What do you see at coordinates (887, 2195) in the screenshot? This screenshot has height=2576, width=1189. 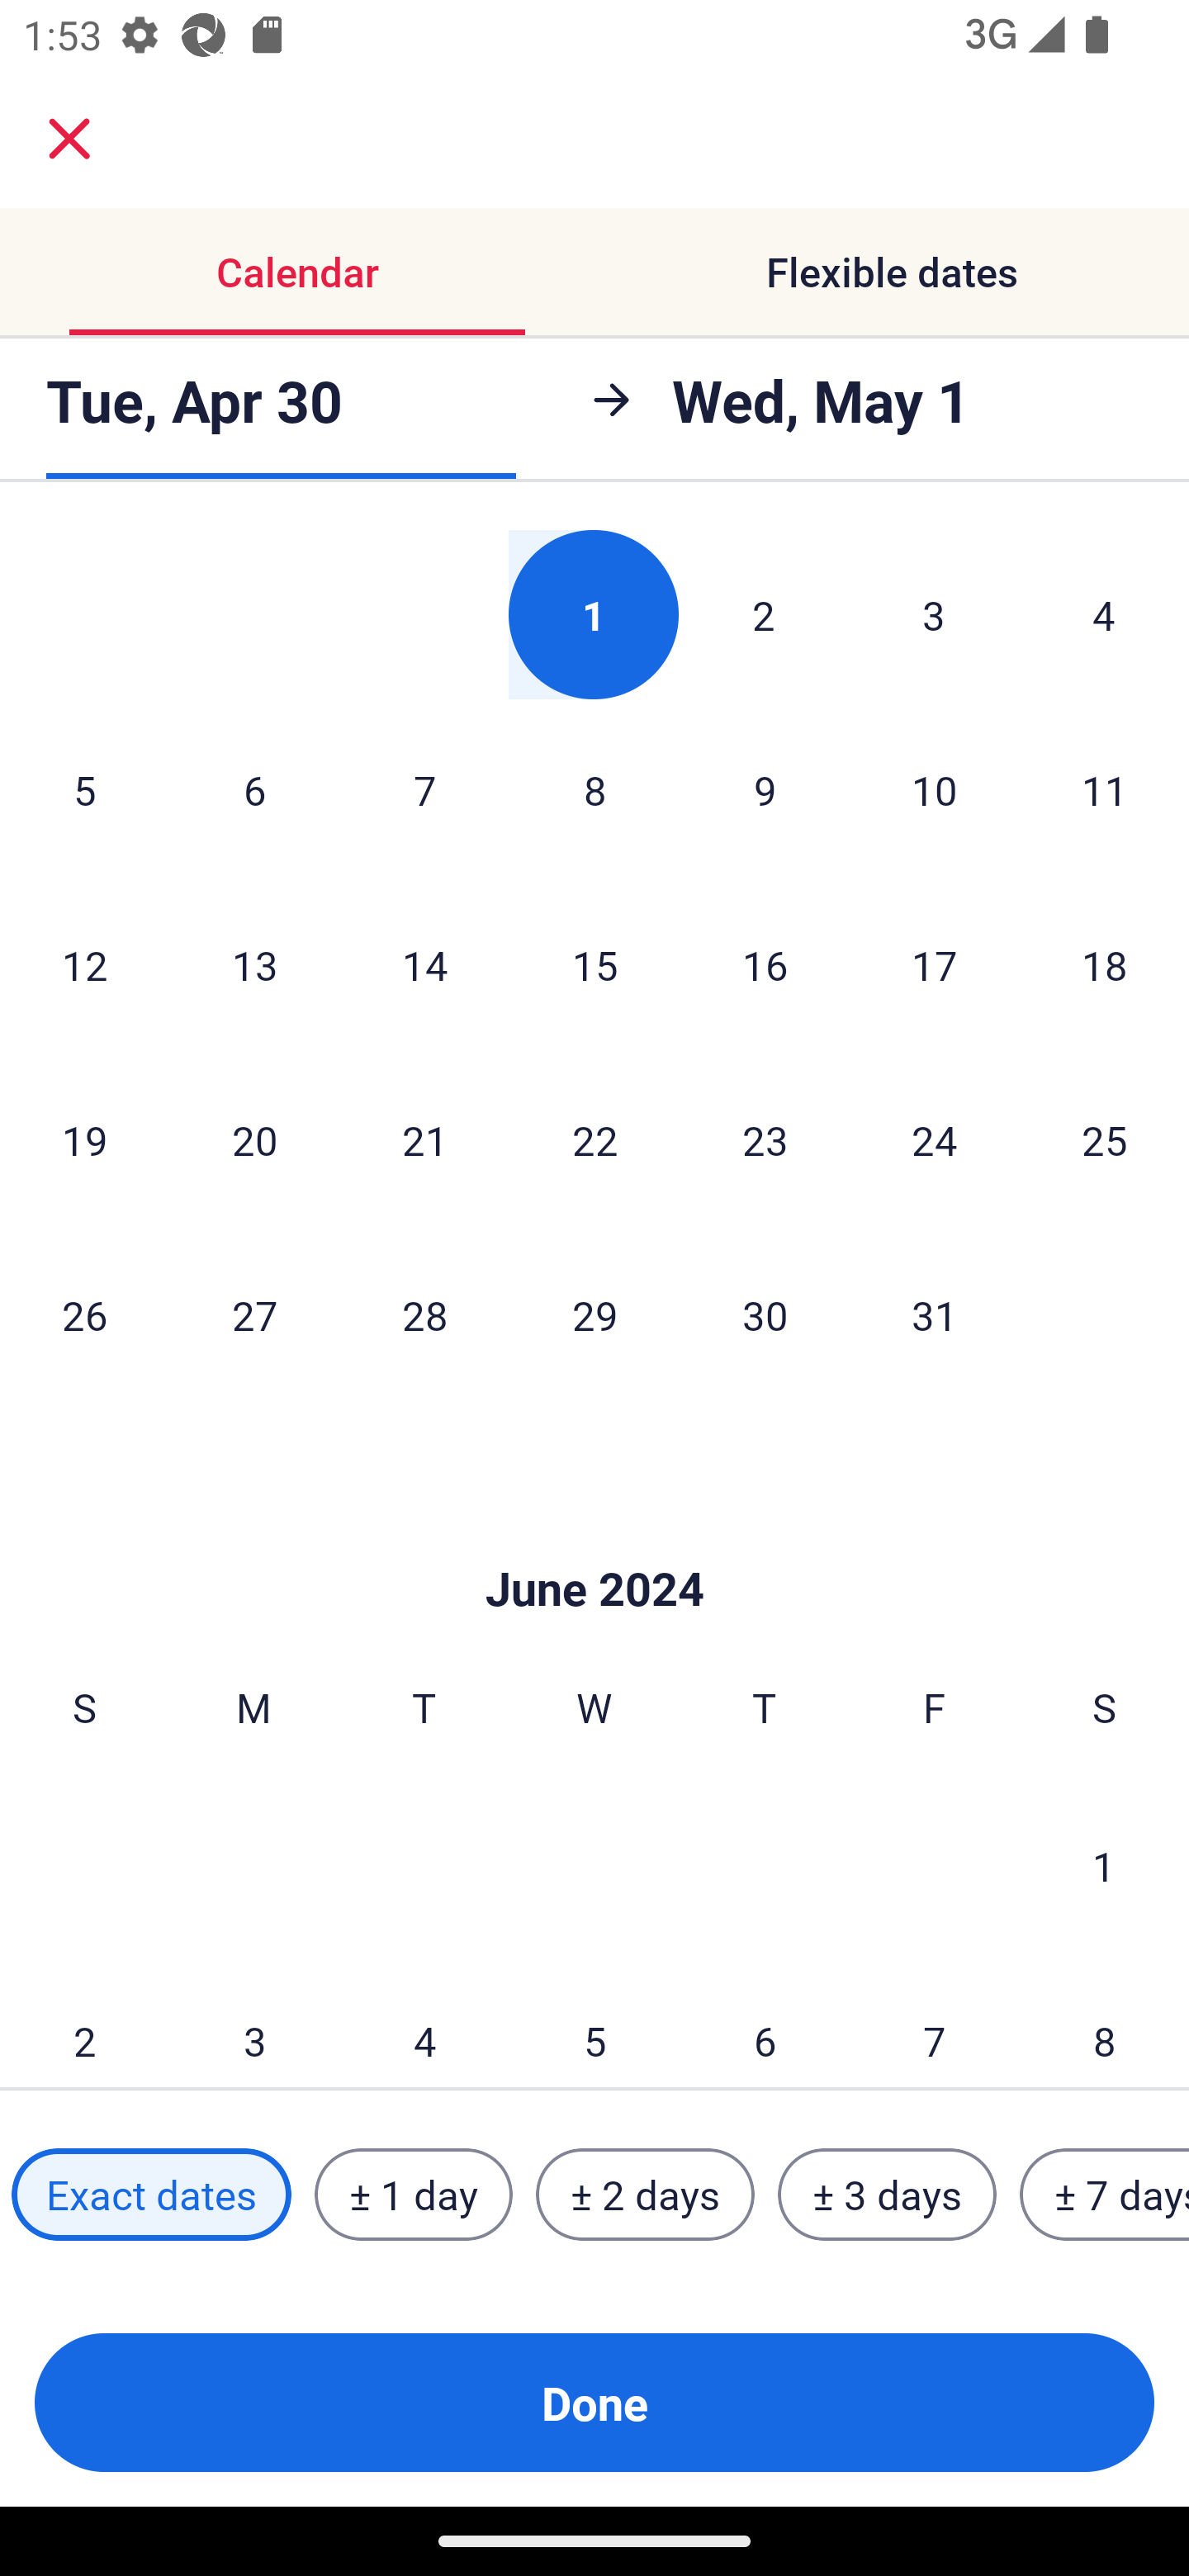 I see `± 3 days` at bounding box center [887, 2195].